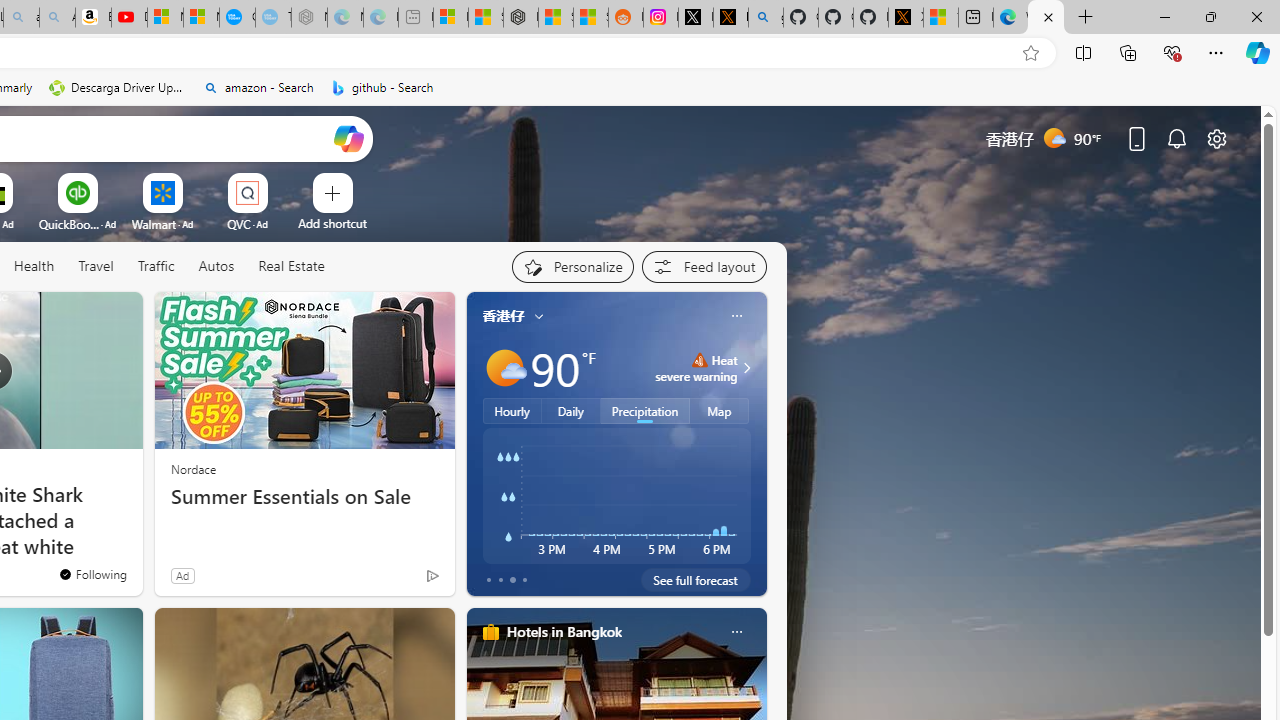 This screenshot has width=1280, height=720. Describe the element at coordinates (1010, 18) in the screenshot. I see `Welcome to Microsoft Edge` at that location.